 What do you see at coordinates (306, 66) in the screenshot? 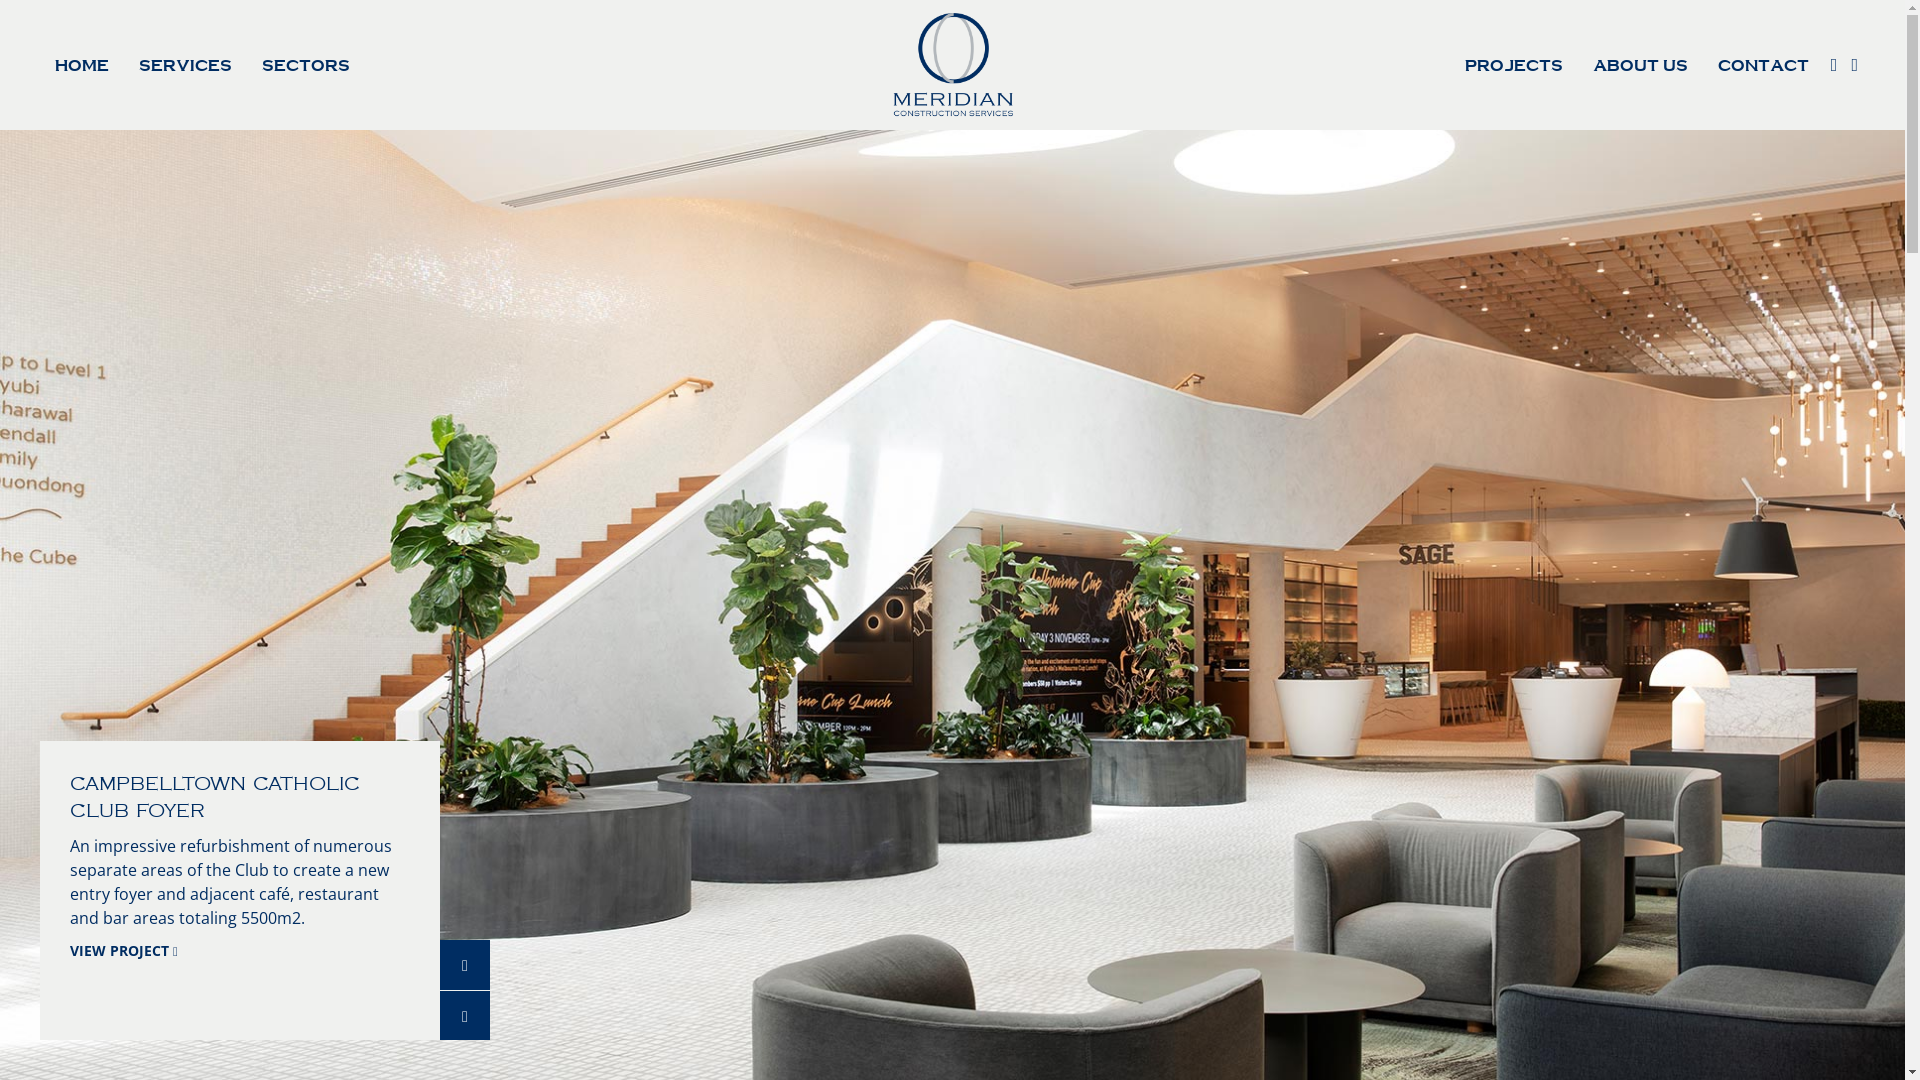
I see `SECTORS` at bounding box center [306, 66].